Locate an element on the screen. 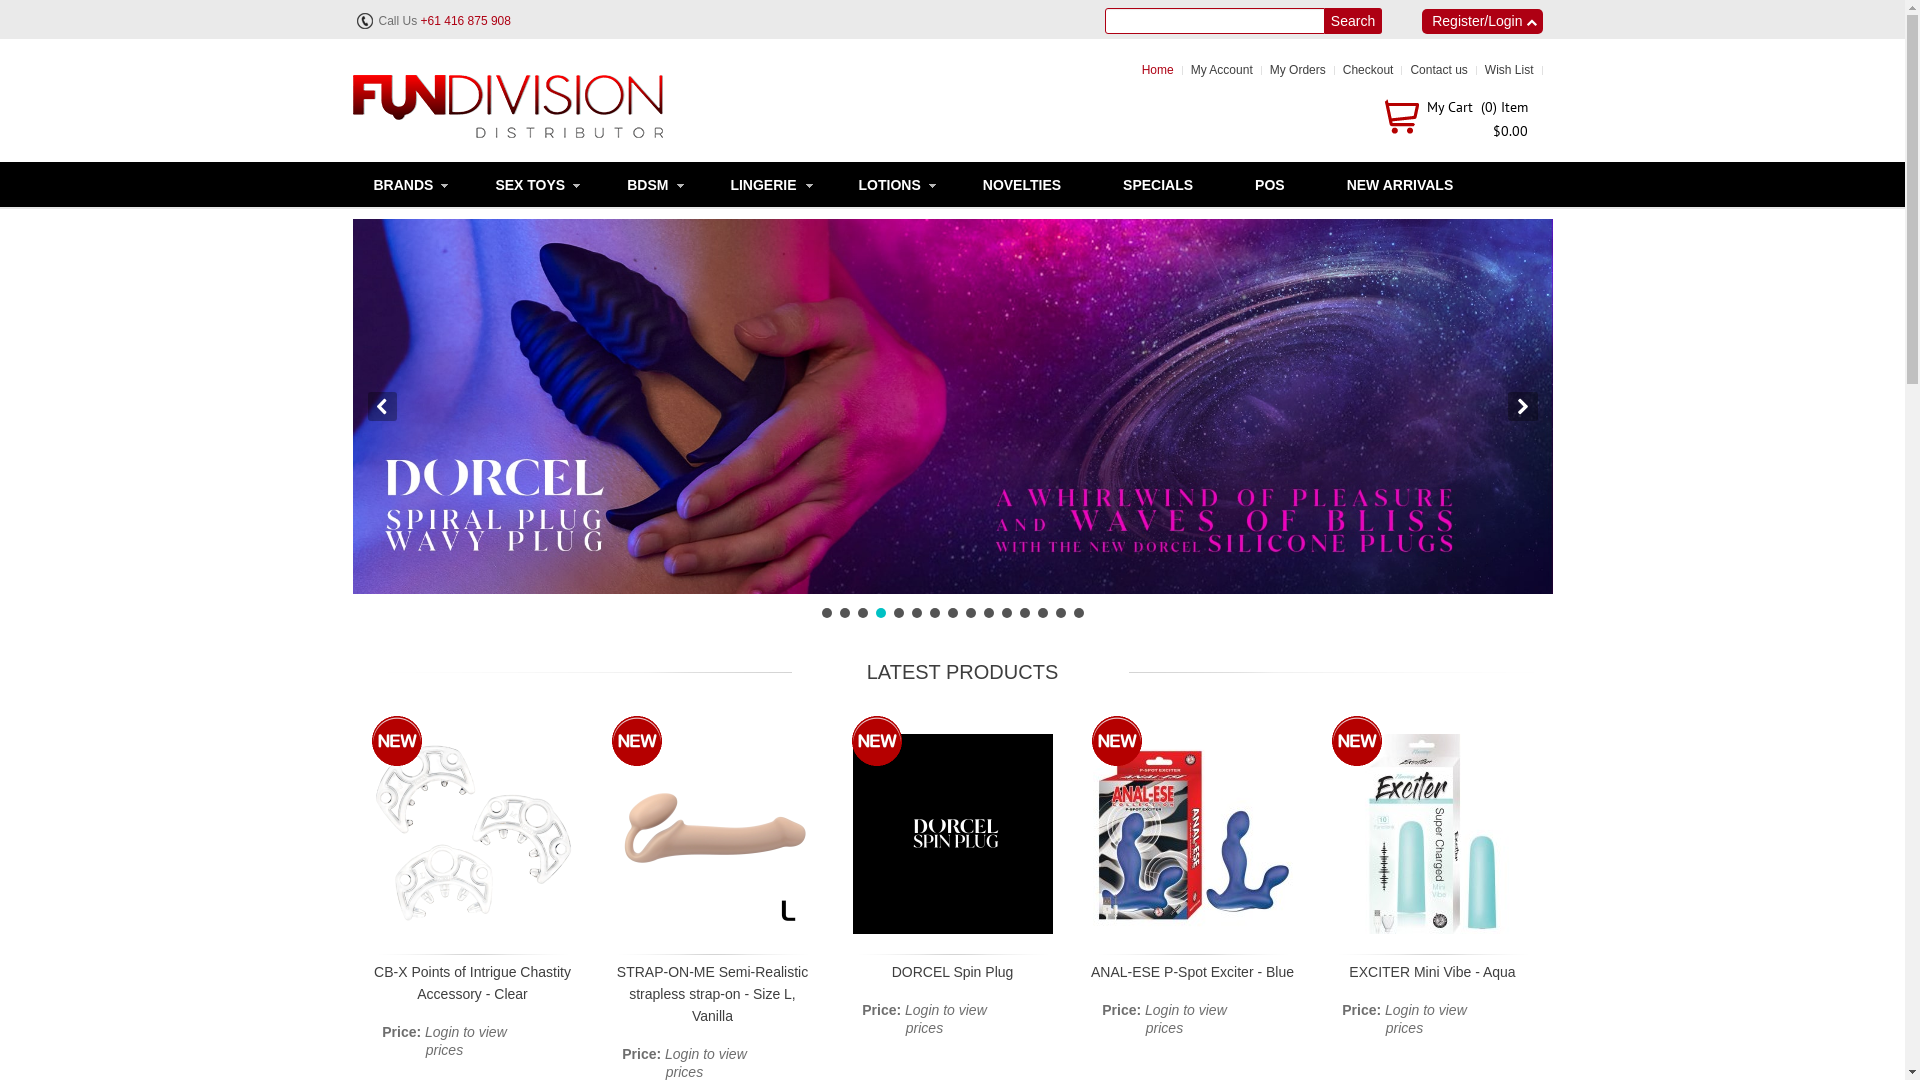 Image resolution: width=1920 pixels, height=1080 pixels. My Cart  (0) Item
$0.00 is located at coordinates (1452, 122).